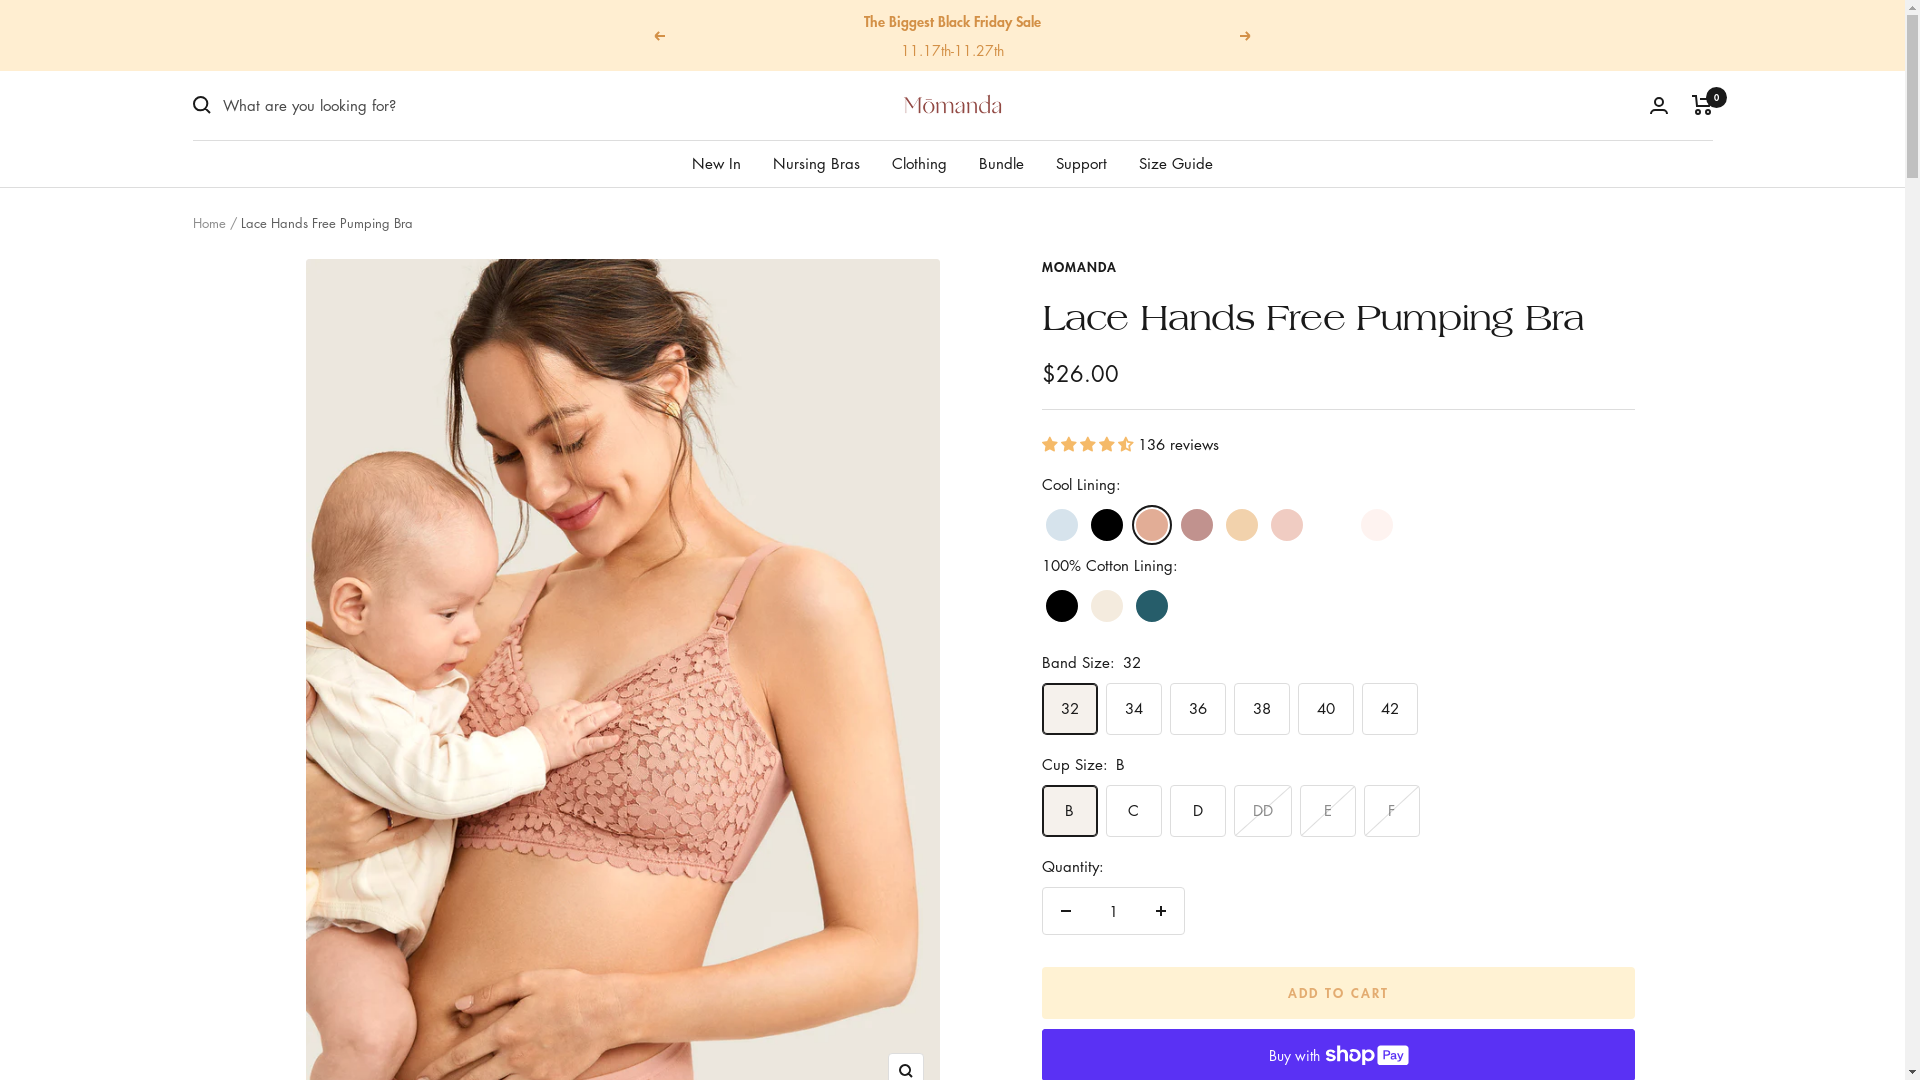 The image size is (1920, 1080). I want to click on 7606320693433_ql_Black, so click(1132, 451).